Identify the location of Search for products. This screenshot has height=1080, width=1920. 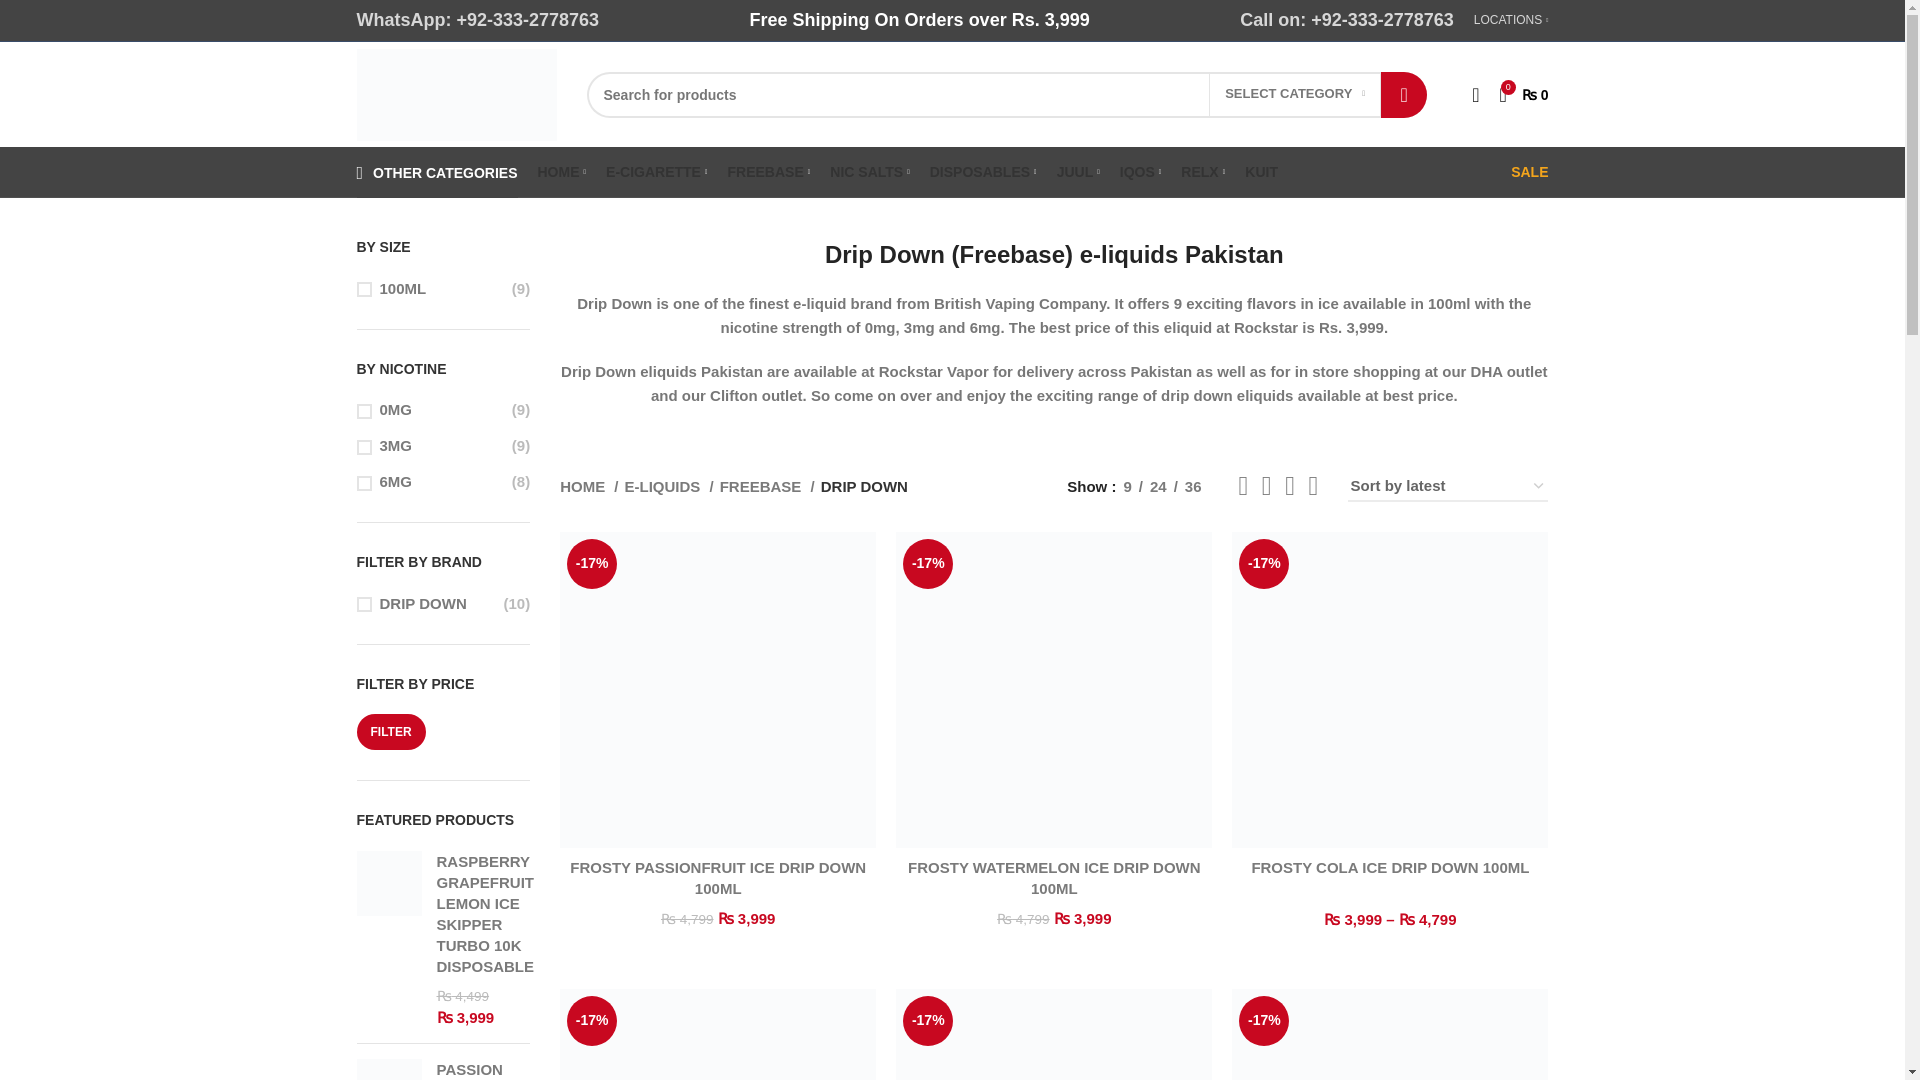
(1006, 94).